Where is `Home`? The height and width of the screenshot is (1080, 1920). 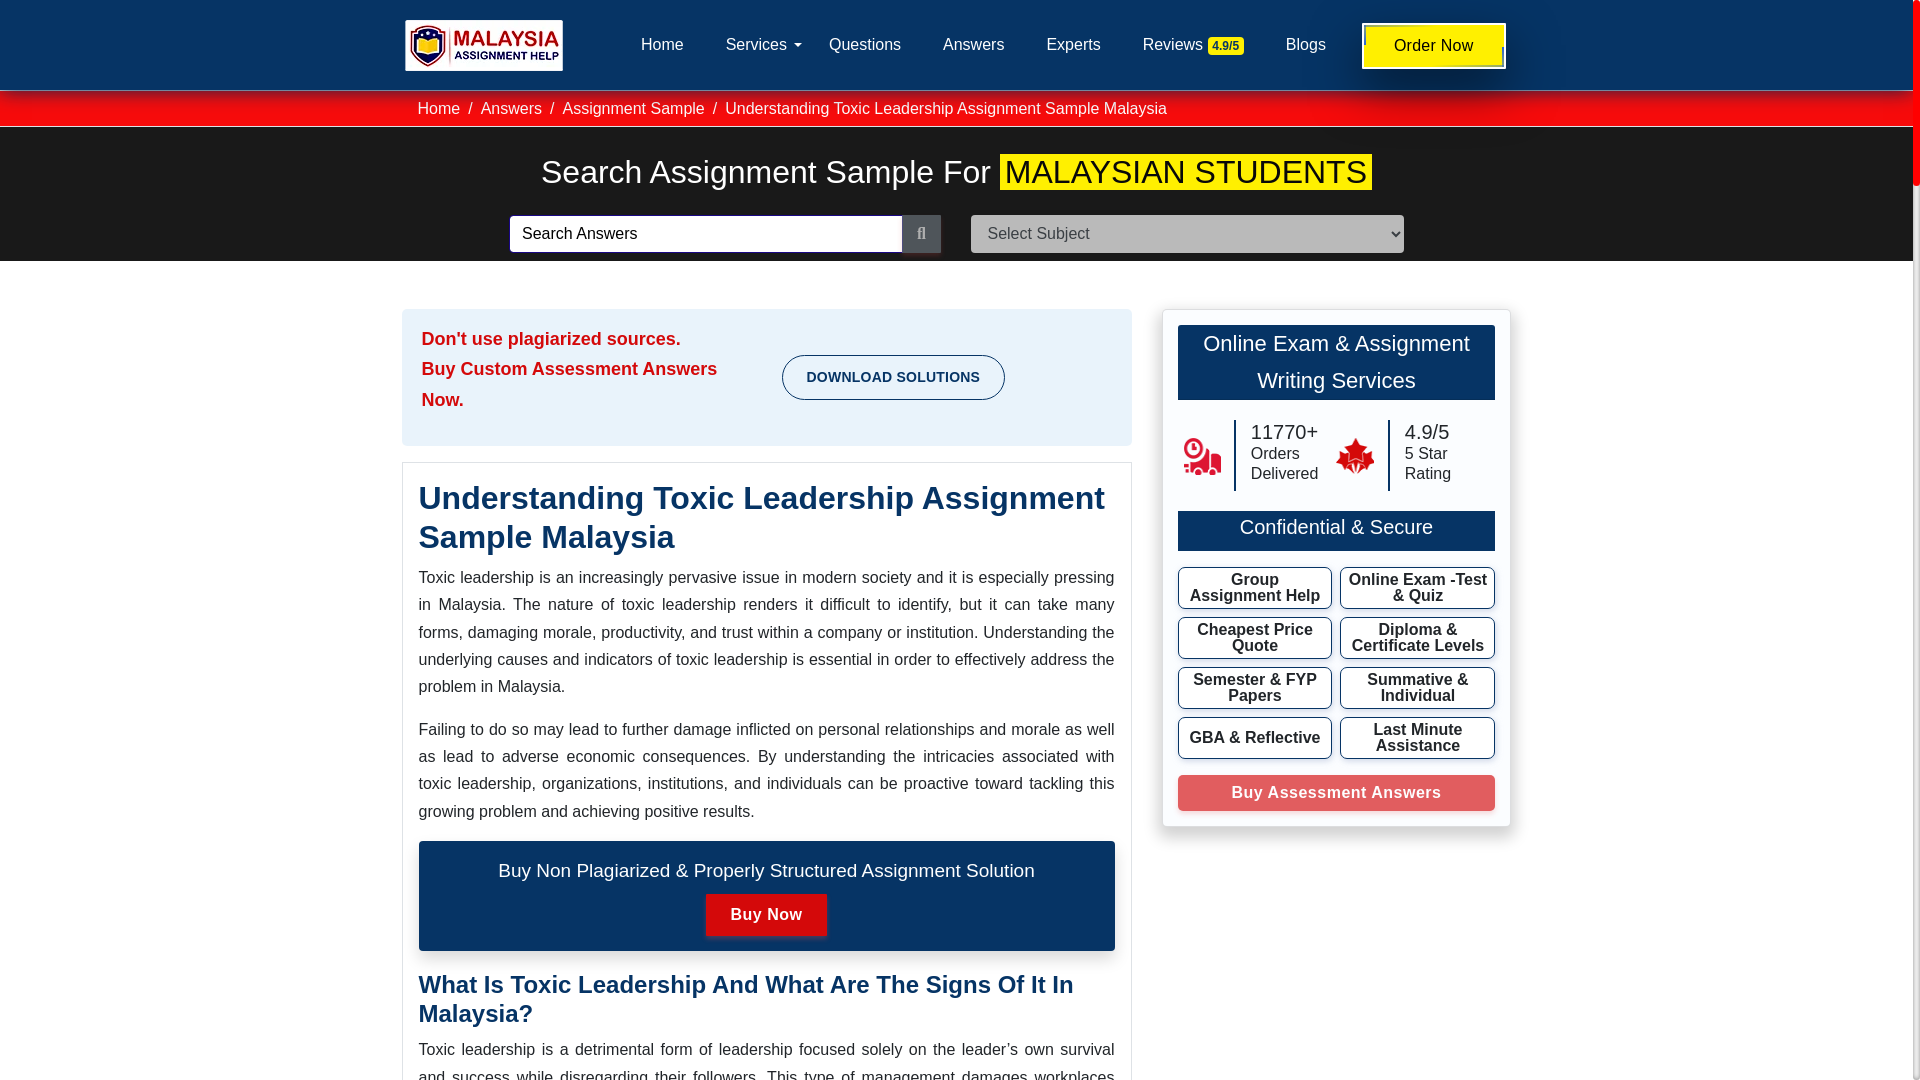 Home is located at coordinates (662, 44).